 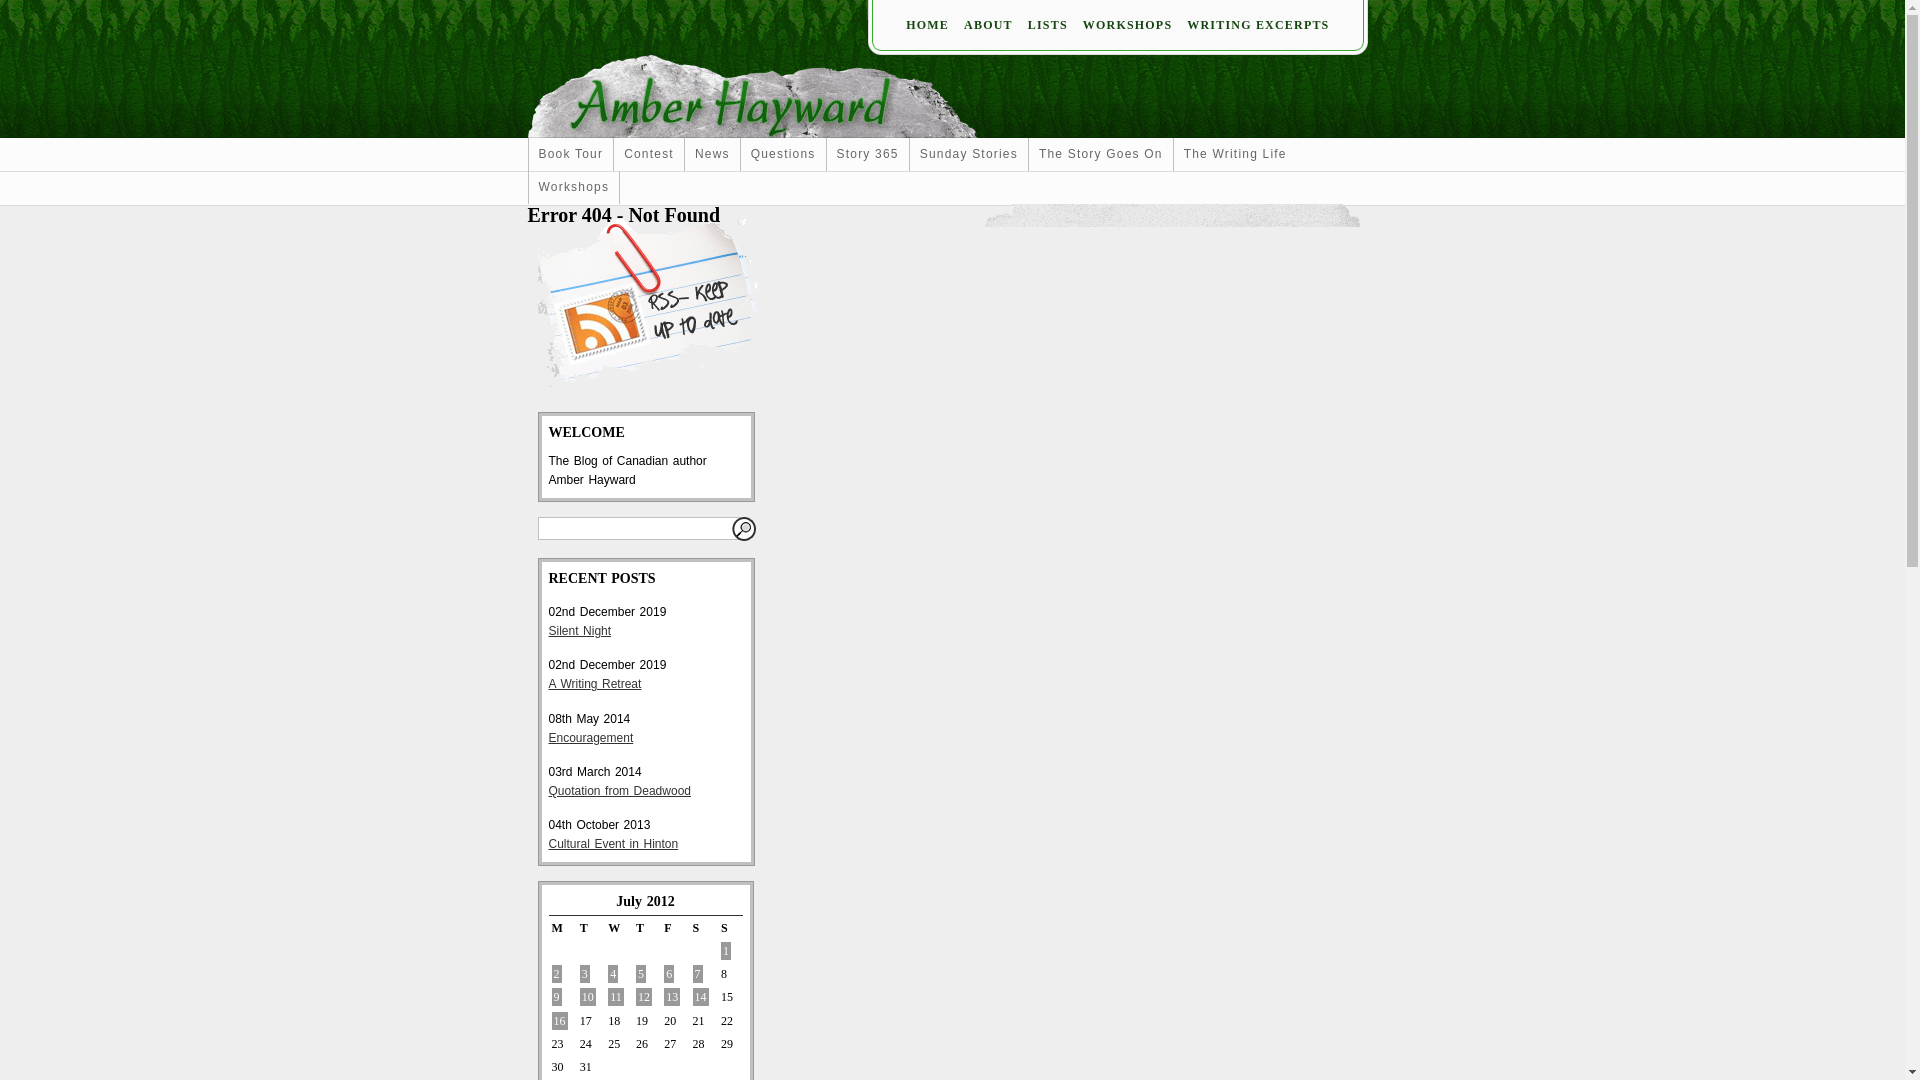 I want to click on Cultural Event in Hinton, so click(x=613, y=844).